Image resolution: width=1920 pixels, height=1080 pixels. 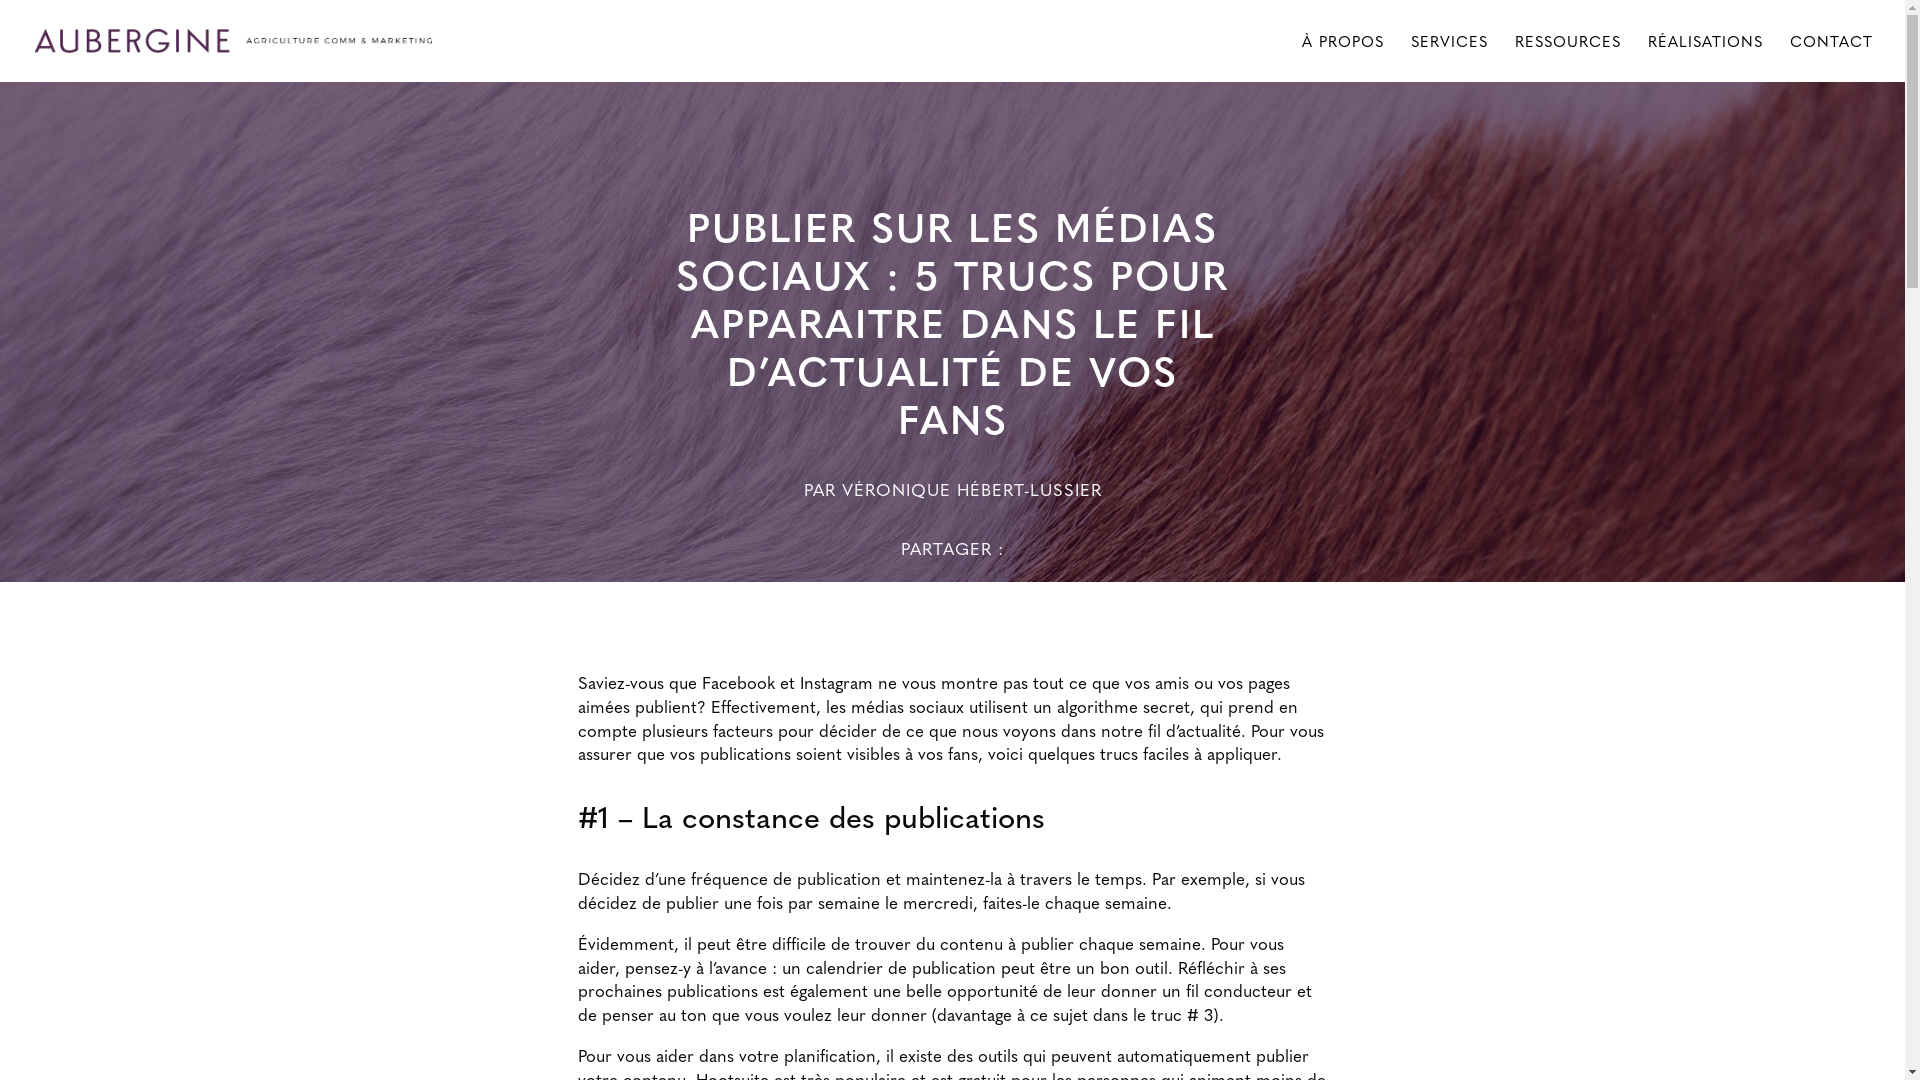 What do you see at coordinates (1450, 58) in the screenshot?
I see `SERVICES` at bounding box center [1450, 58].